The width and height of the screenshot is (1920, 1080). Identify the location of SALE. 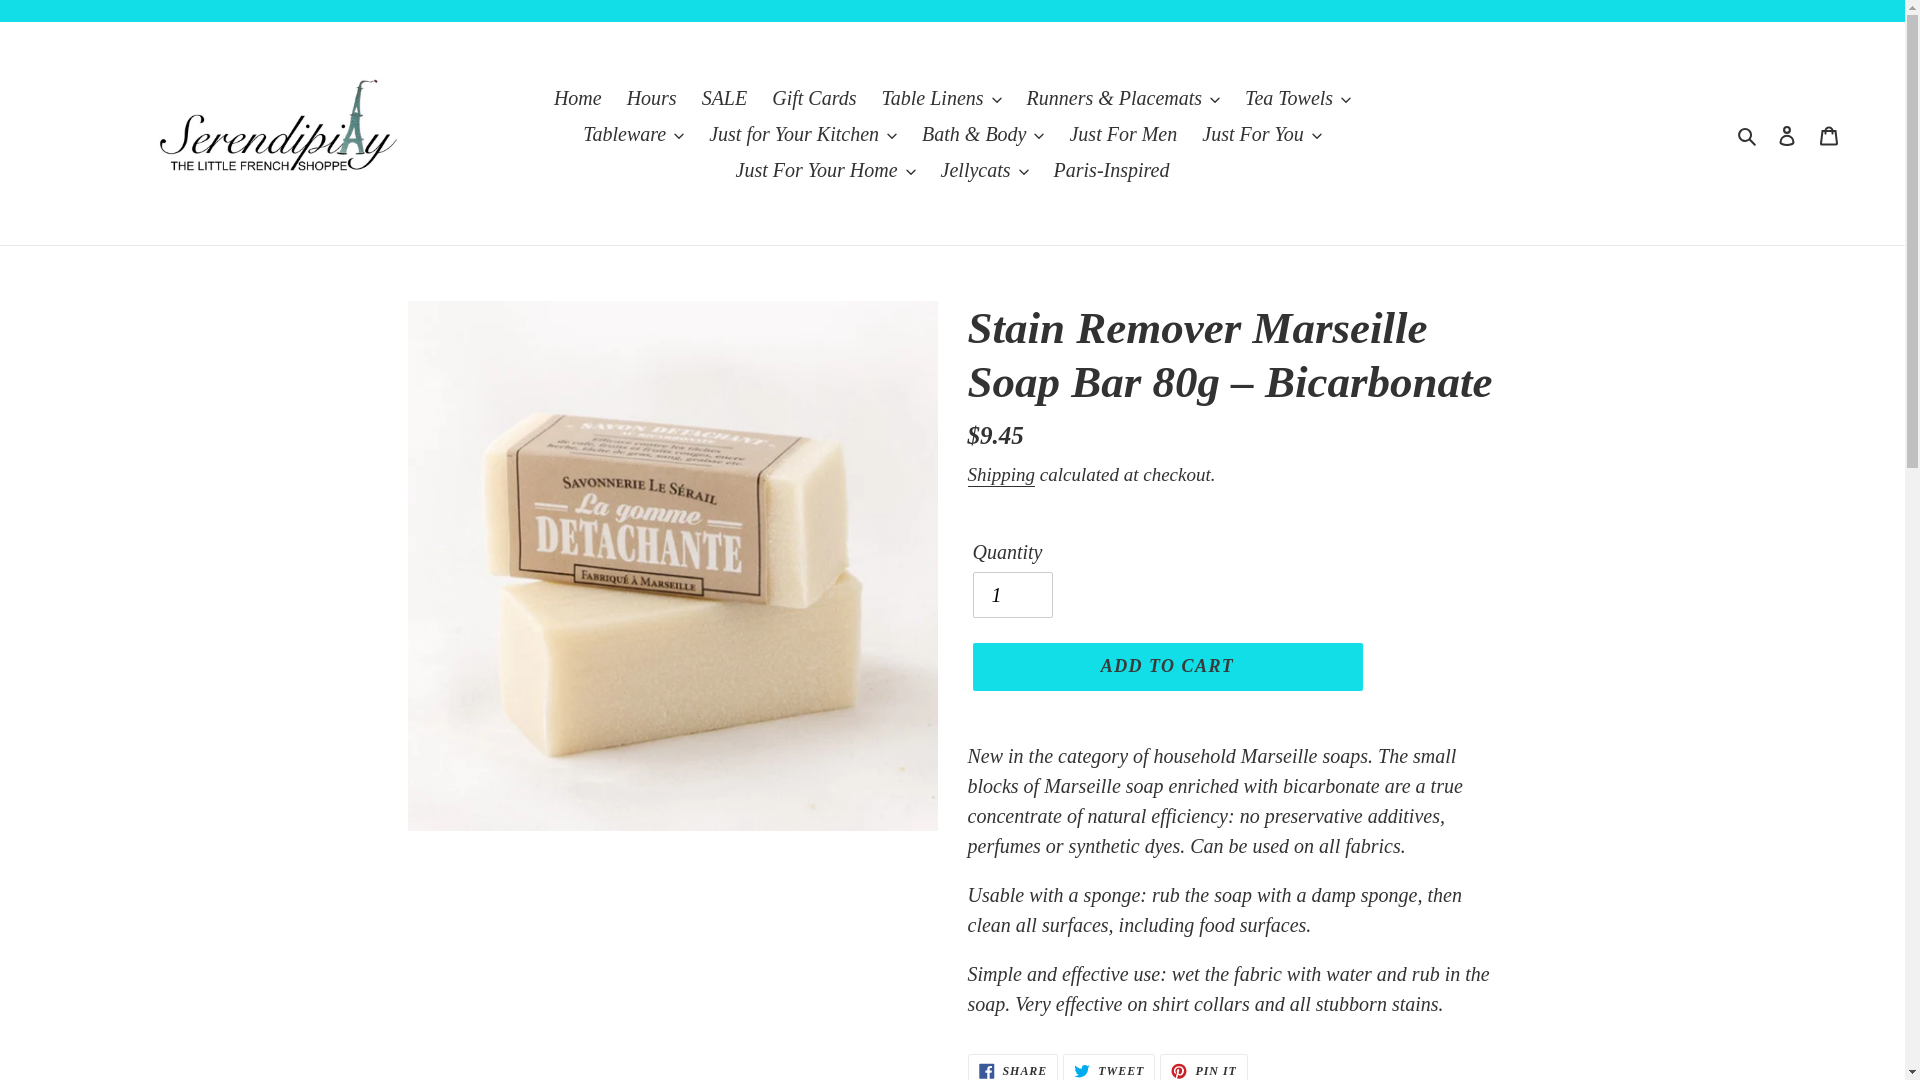
(724, 97).